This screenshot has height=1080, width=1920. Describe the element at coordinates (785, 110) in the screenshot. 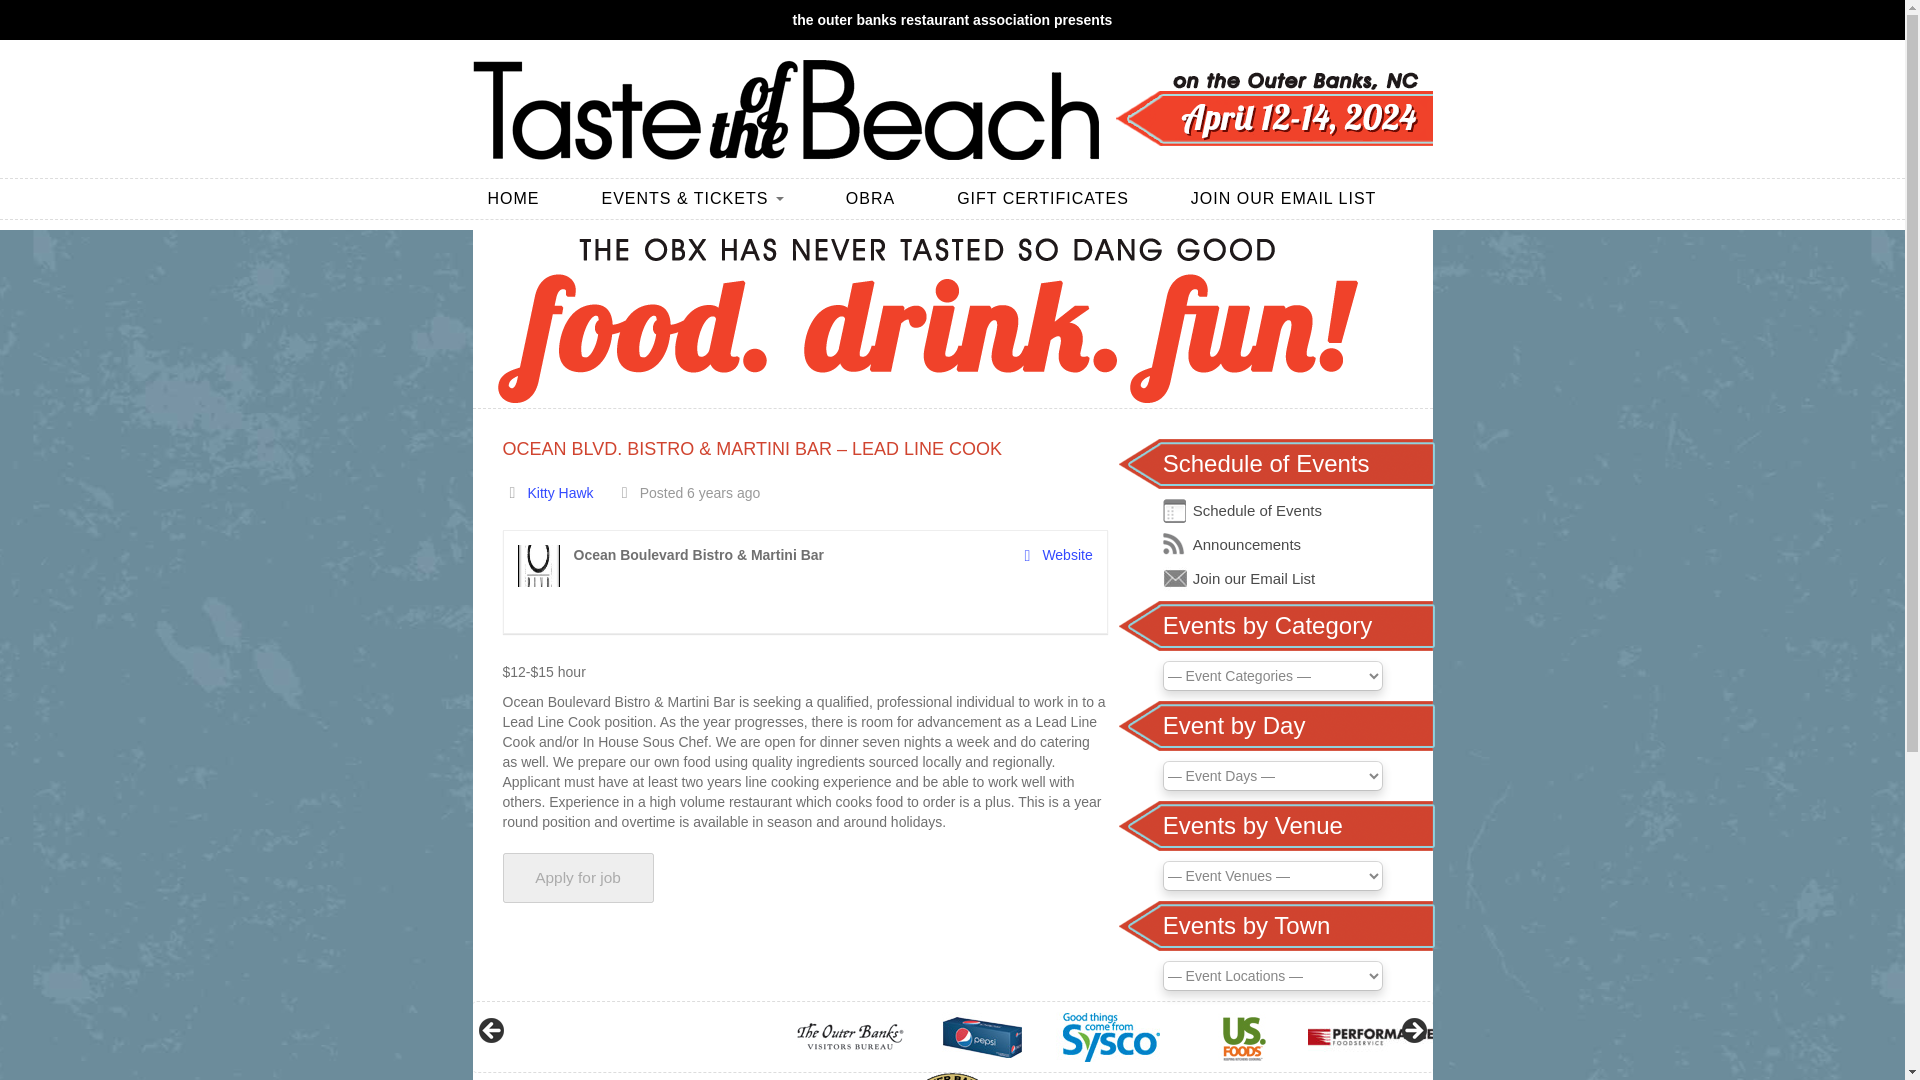

I see `Welcome to the 2024 Outer Banks Taste of The Beach` at that location.